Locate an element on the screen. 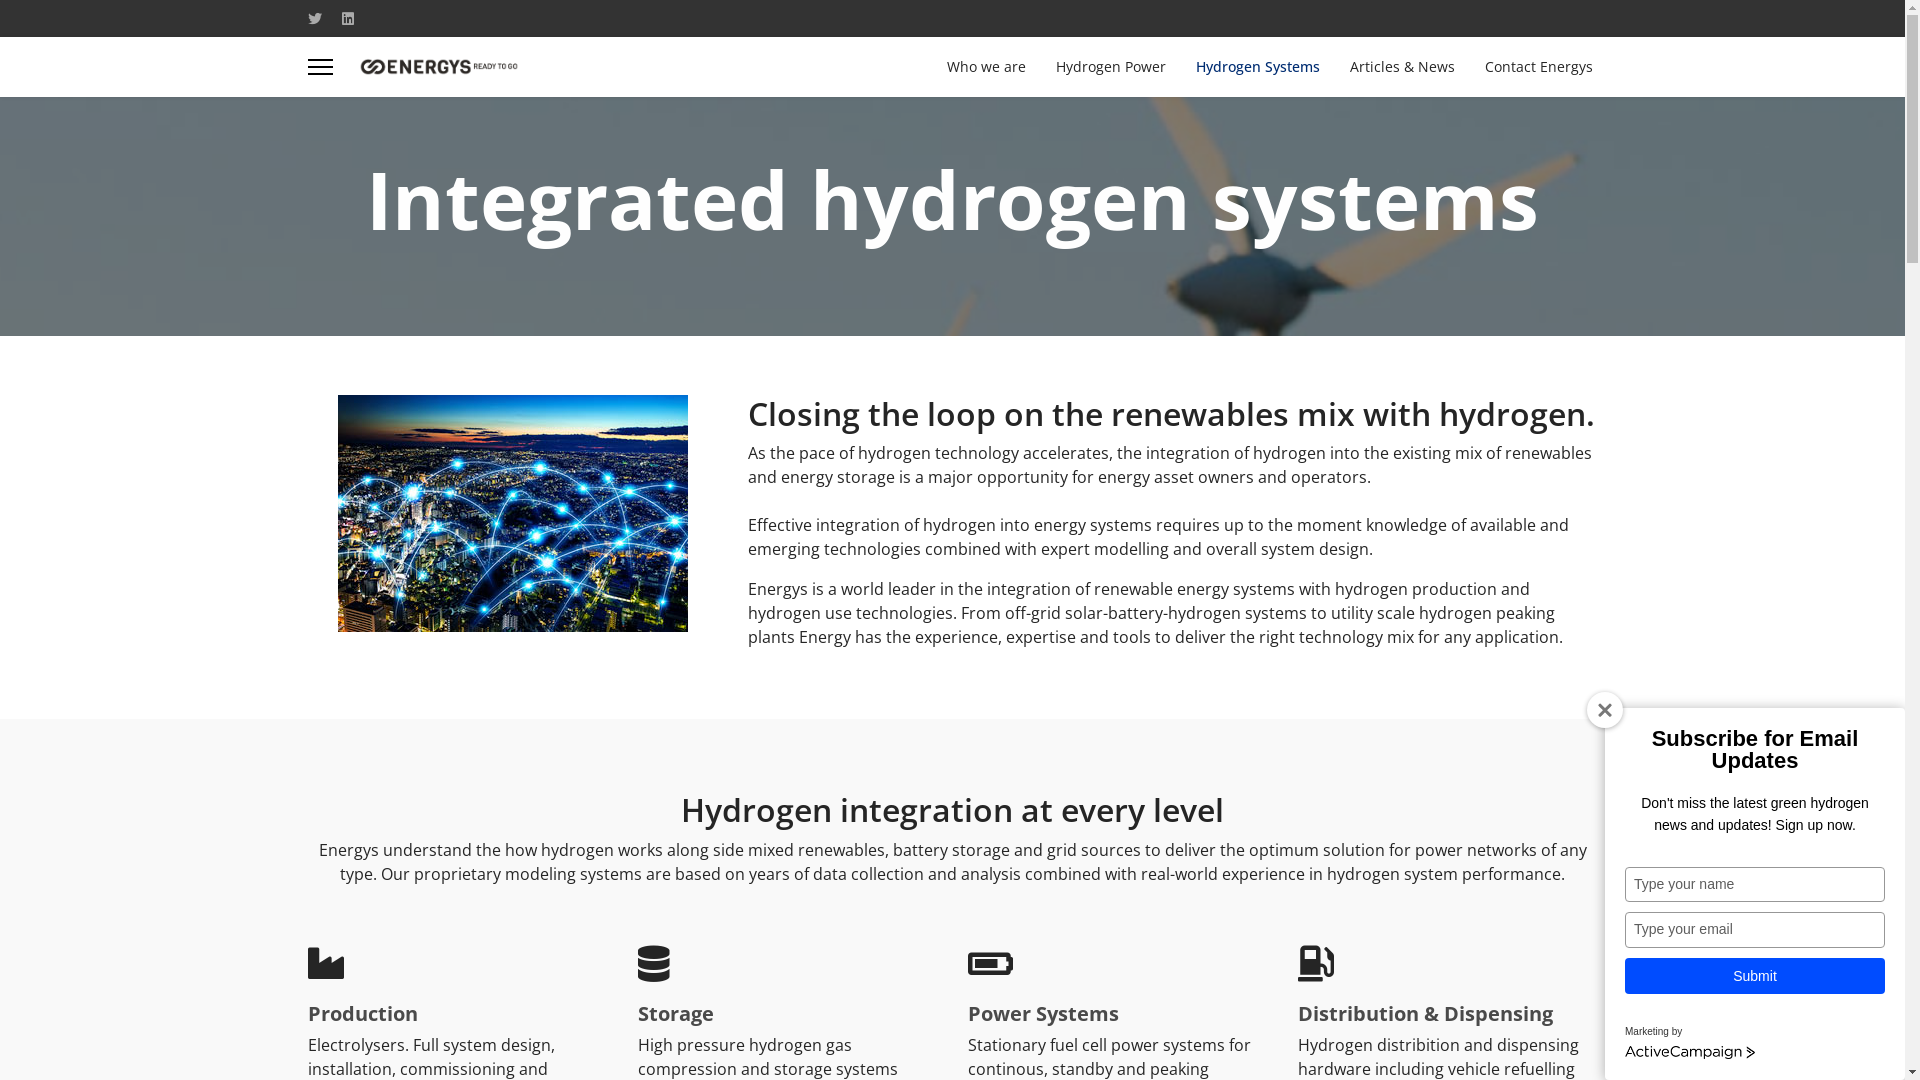  ActiveCampaign is located at coordinates (1690, 1053).